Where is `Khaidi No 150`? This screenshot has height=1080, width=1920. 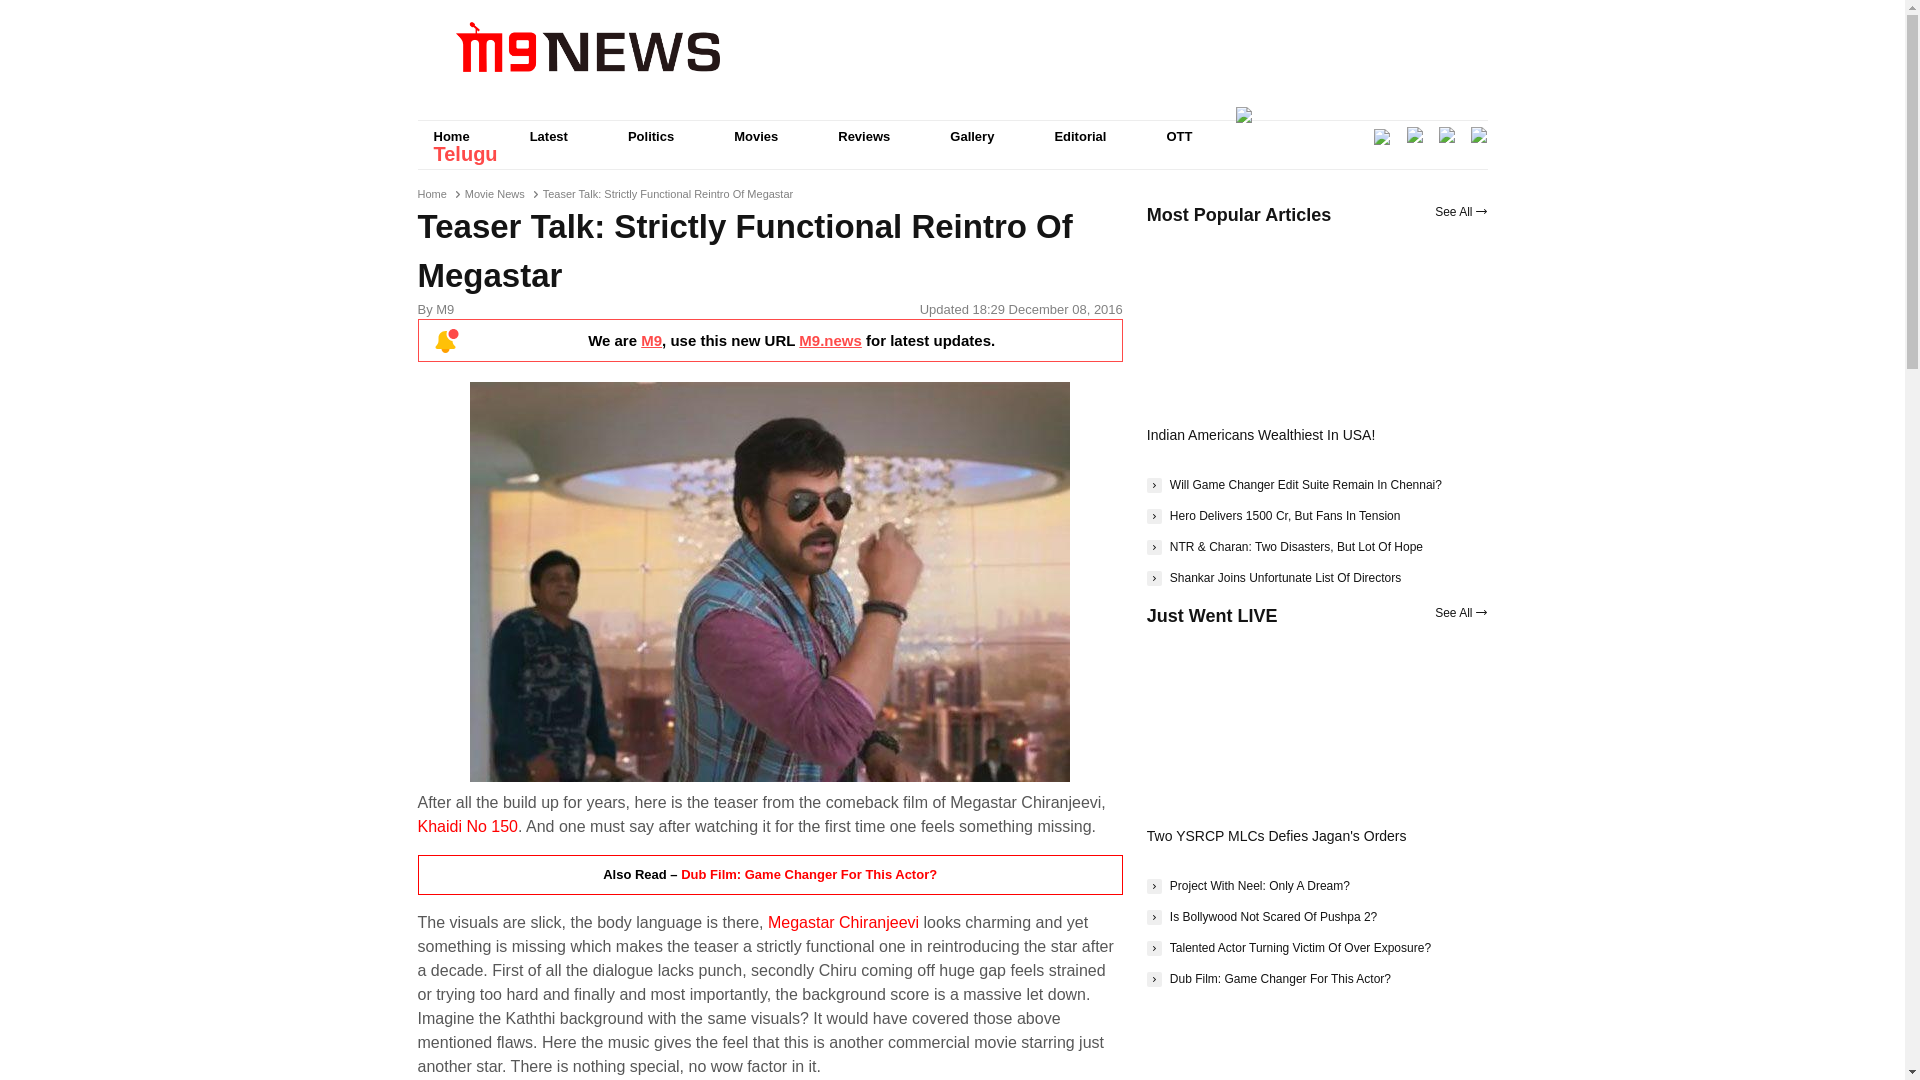 Khaidi No 150 is located at coordinates (468, 826).